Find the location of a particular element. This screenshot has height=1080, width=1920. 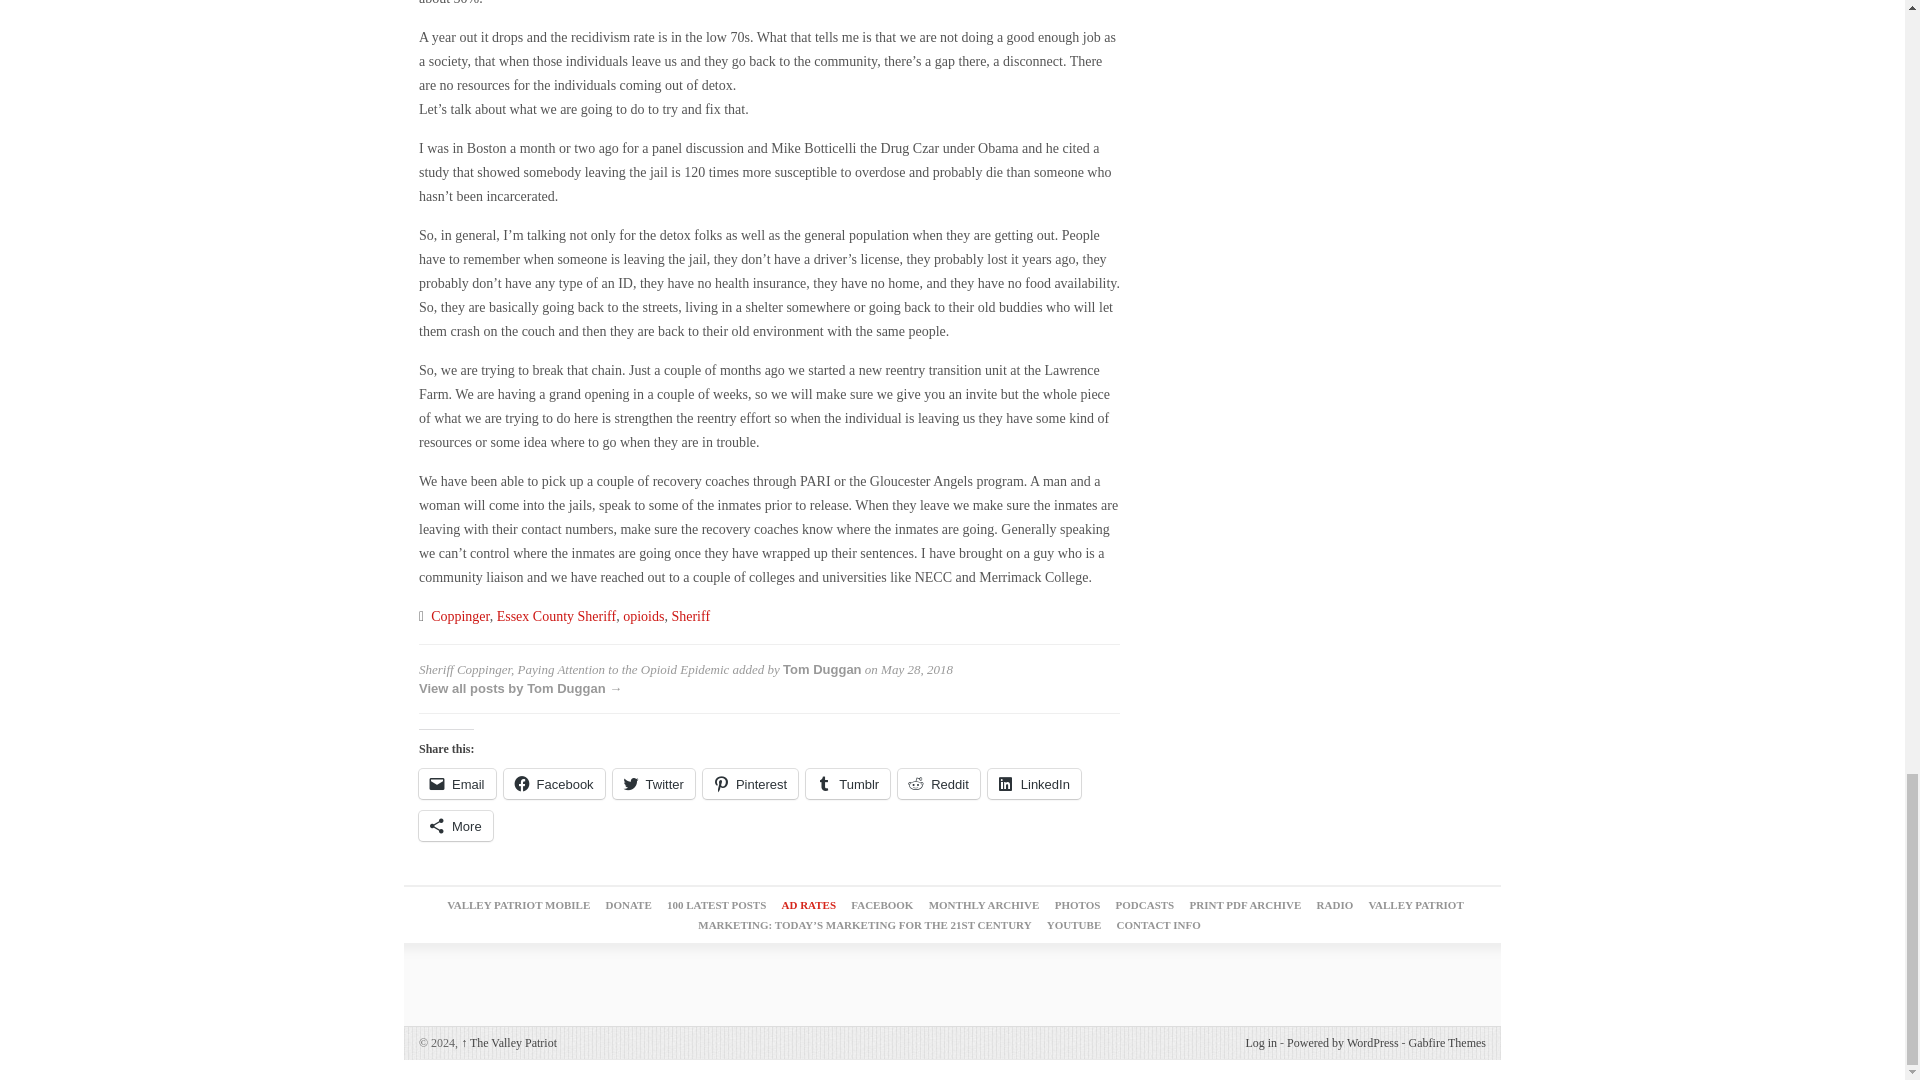

Click to share on Tumblr is located at coordinates (848, 784).